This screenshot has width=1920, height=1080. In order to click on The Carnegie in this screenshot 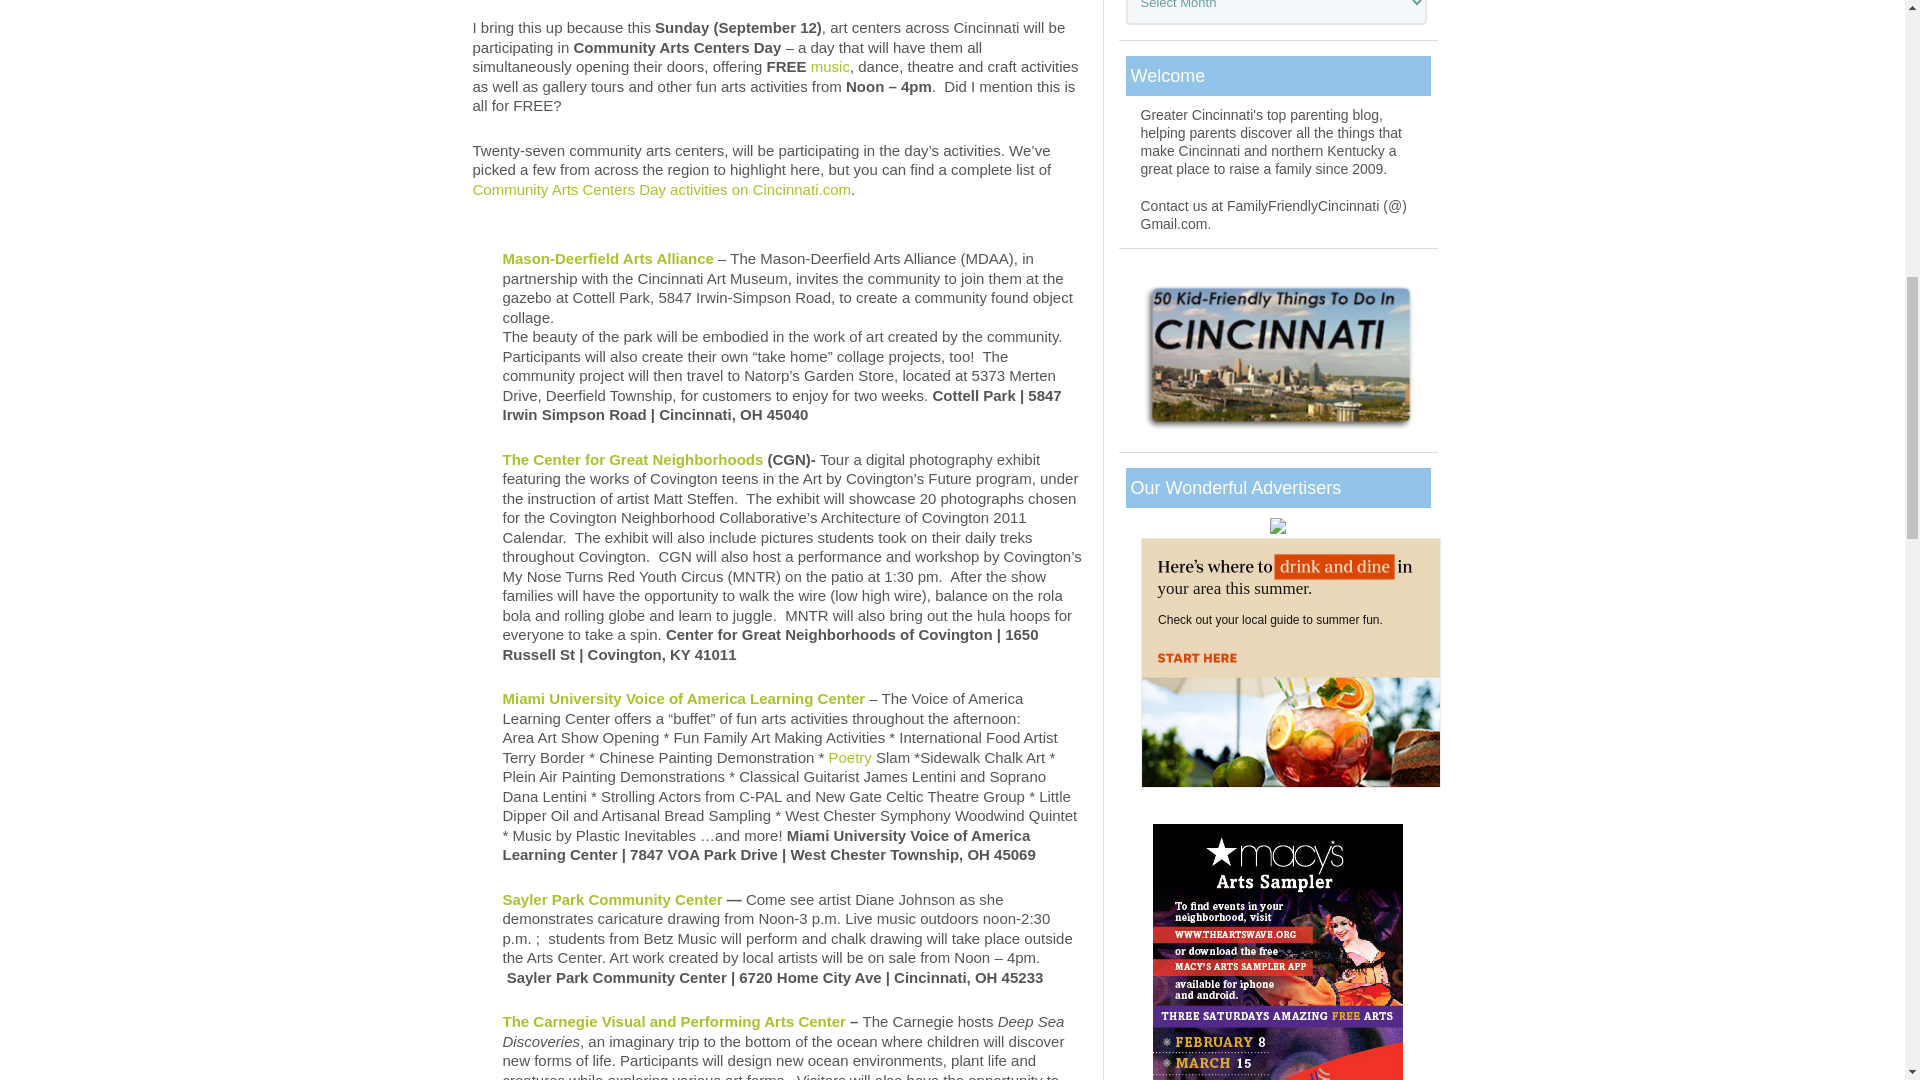, I will do `click(672, 1022)`.